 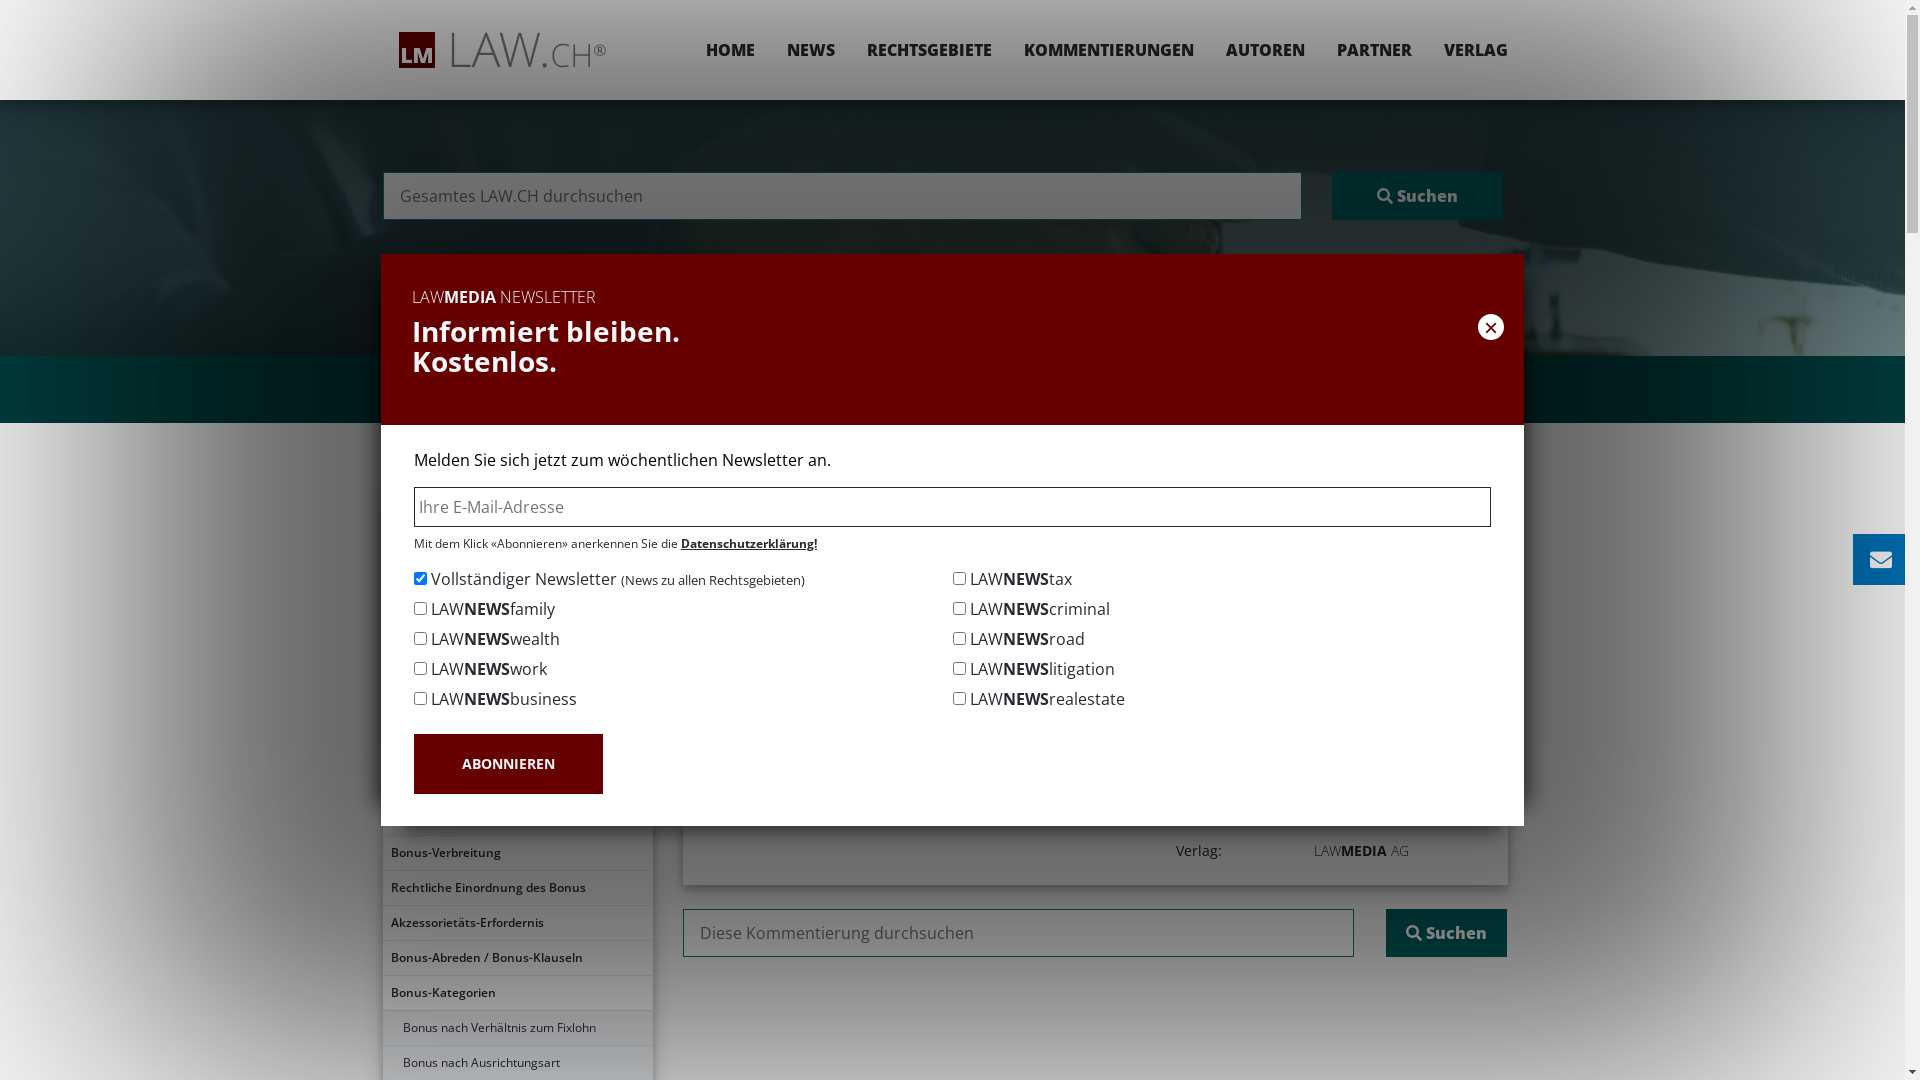 I want to click on NEWS, so click(x=810, y=50).